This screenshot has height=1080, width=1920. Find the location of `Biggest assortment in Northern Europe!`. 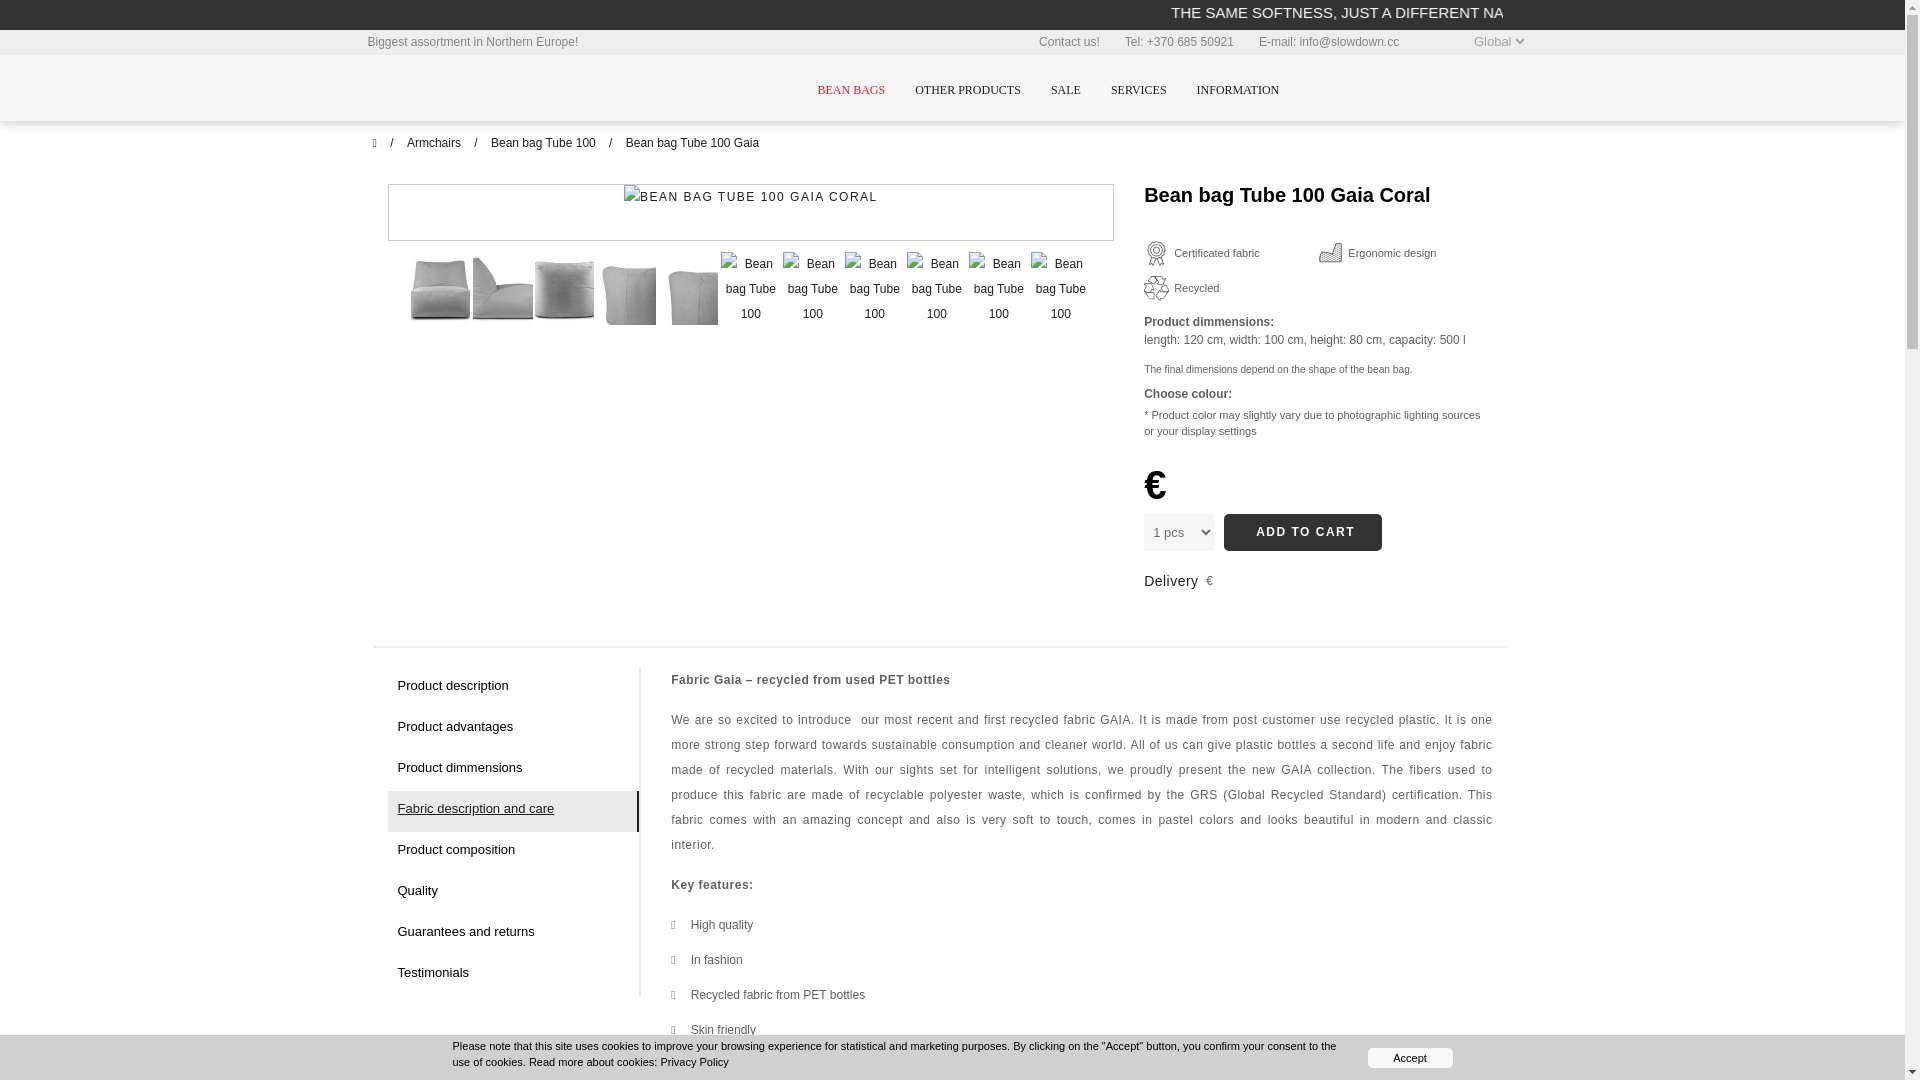

Biggest assortment in Northern Europe! is located at coordinates (474, 41).